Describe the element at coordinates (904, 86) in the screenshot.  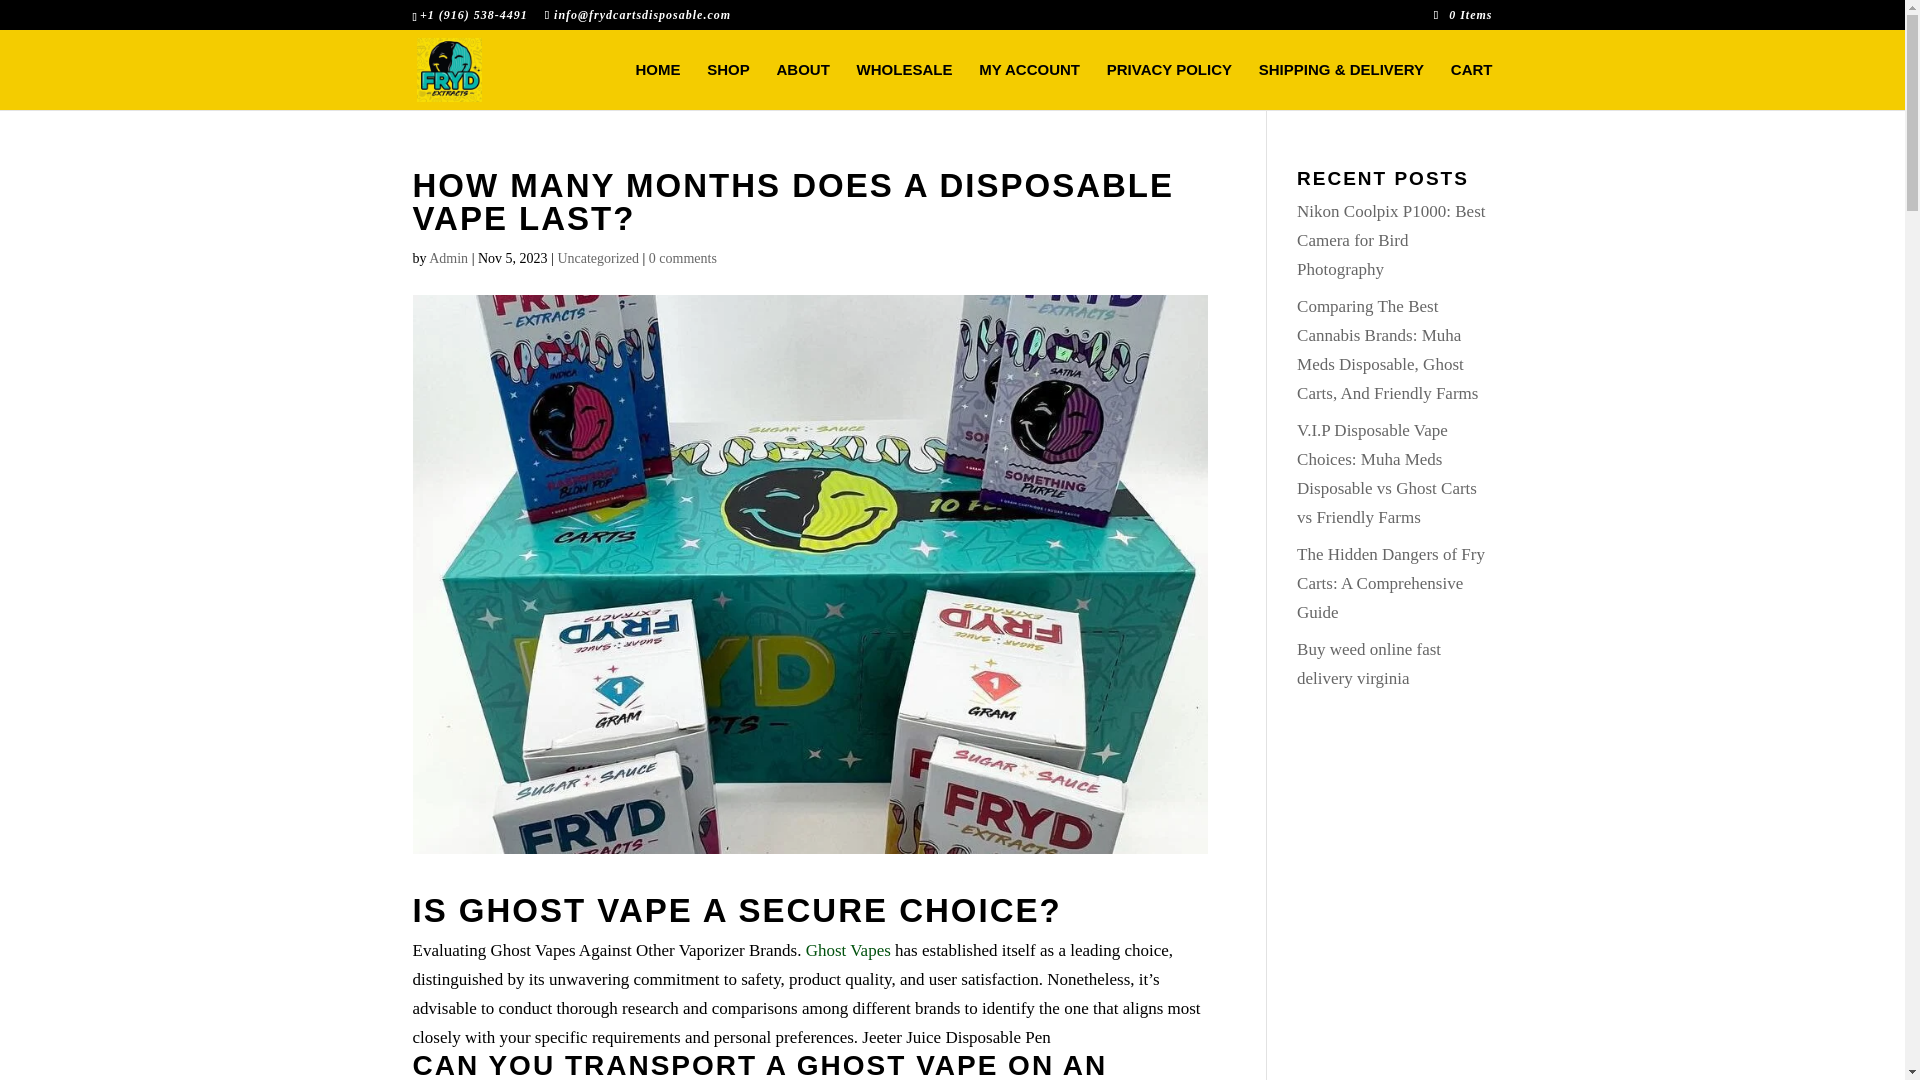
I see `WHOLESALE` at that location.